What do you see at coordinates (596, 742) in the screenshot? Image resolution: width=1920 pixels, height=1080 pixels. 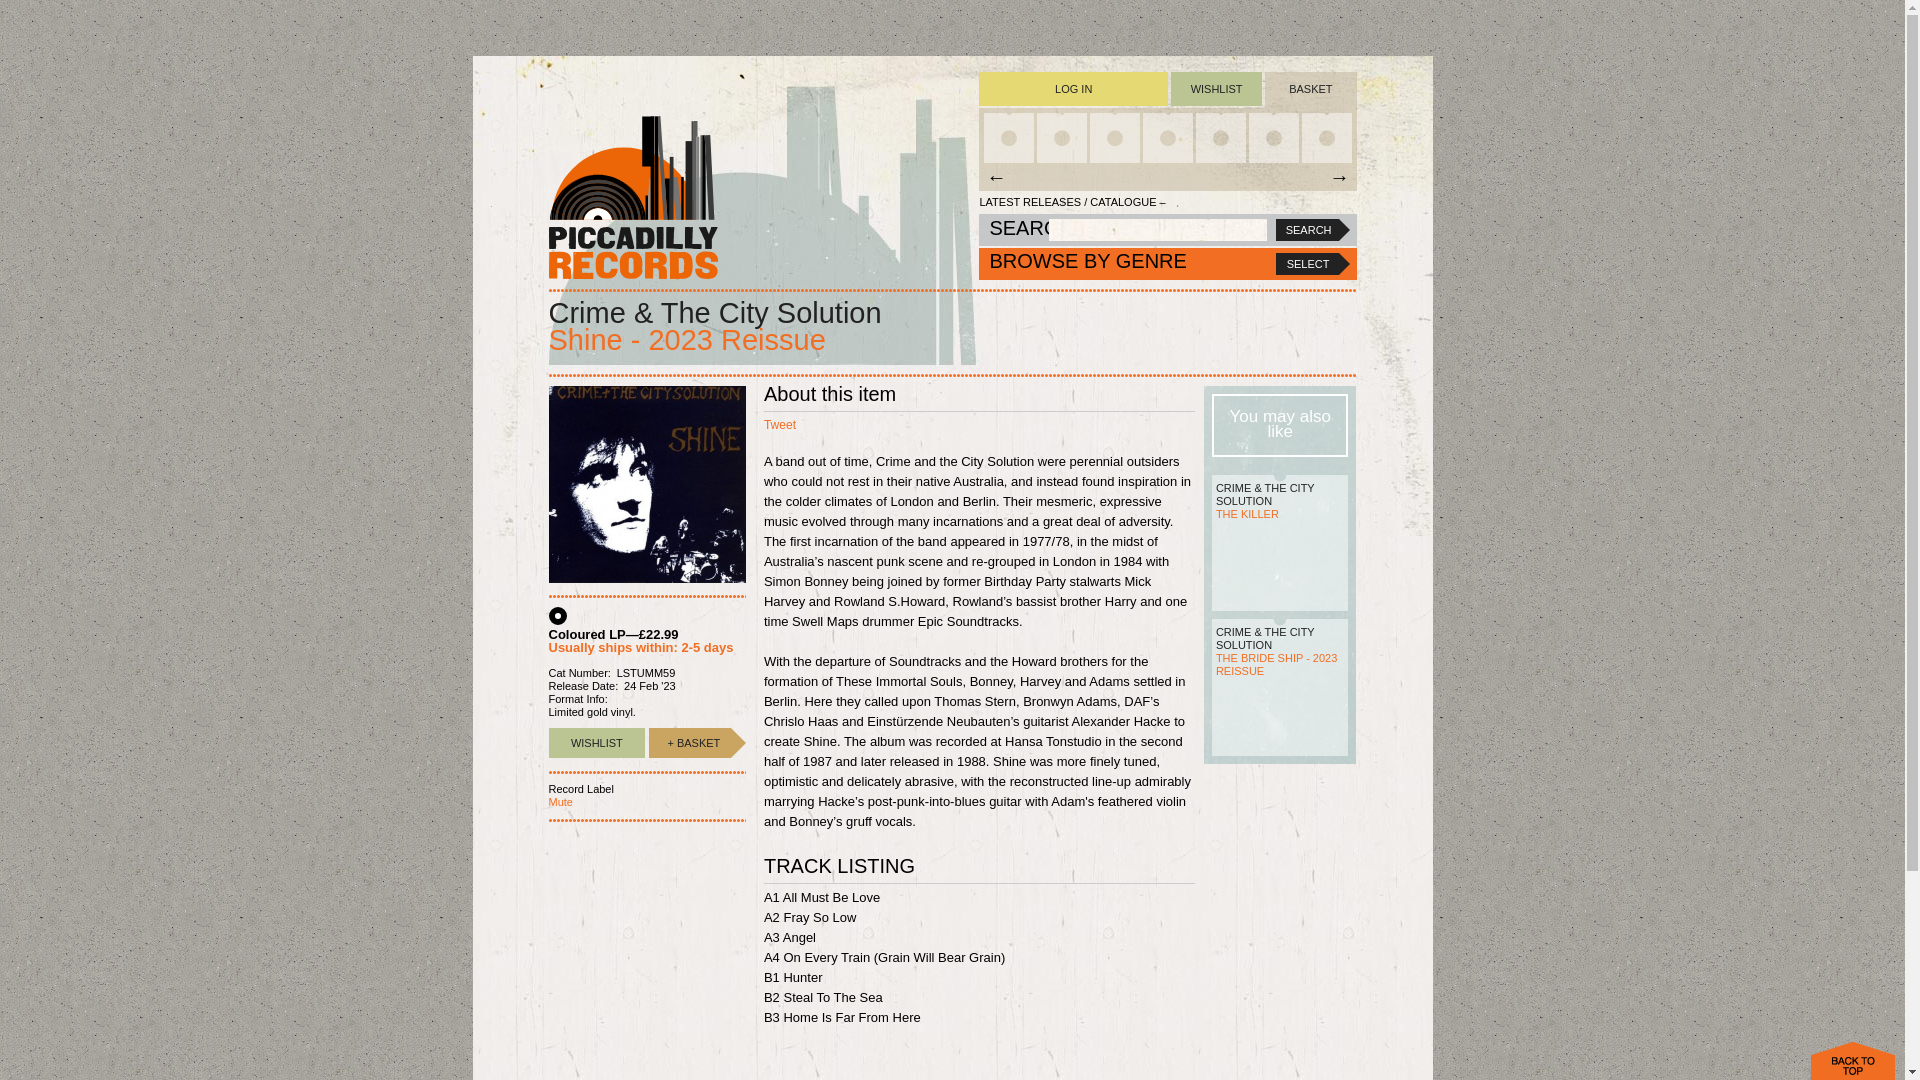 I see `WISHLIST` at bounding box center [596, 742].